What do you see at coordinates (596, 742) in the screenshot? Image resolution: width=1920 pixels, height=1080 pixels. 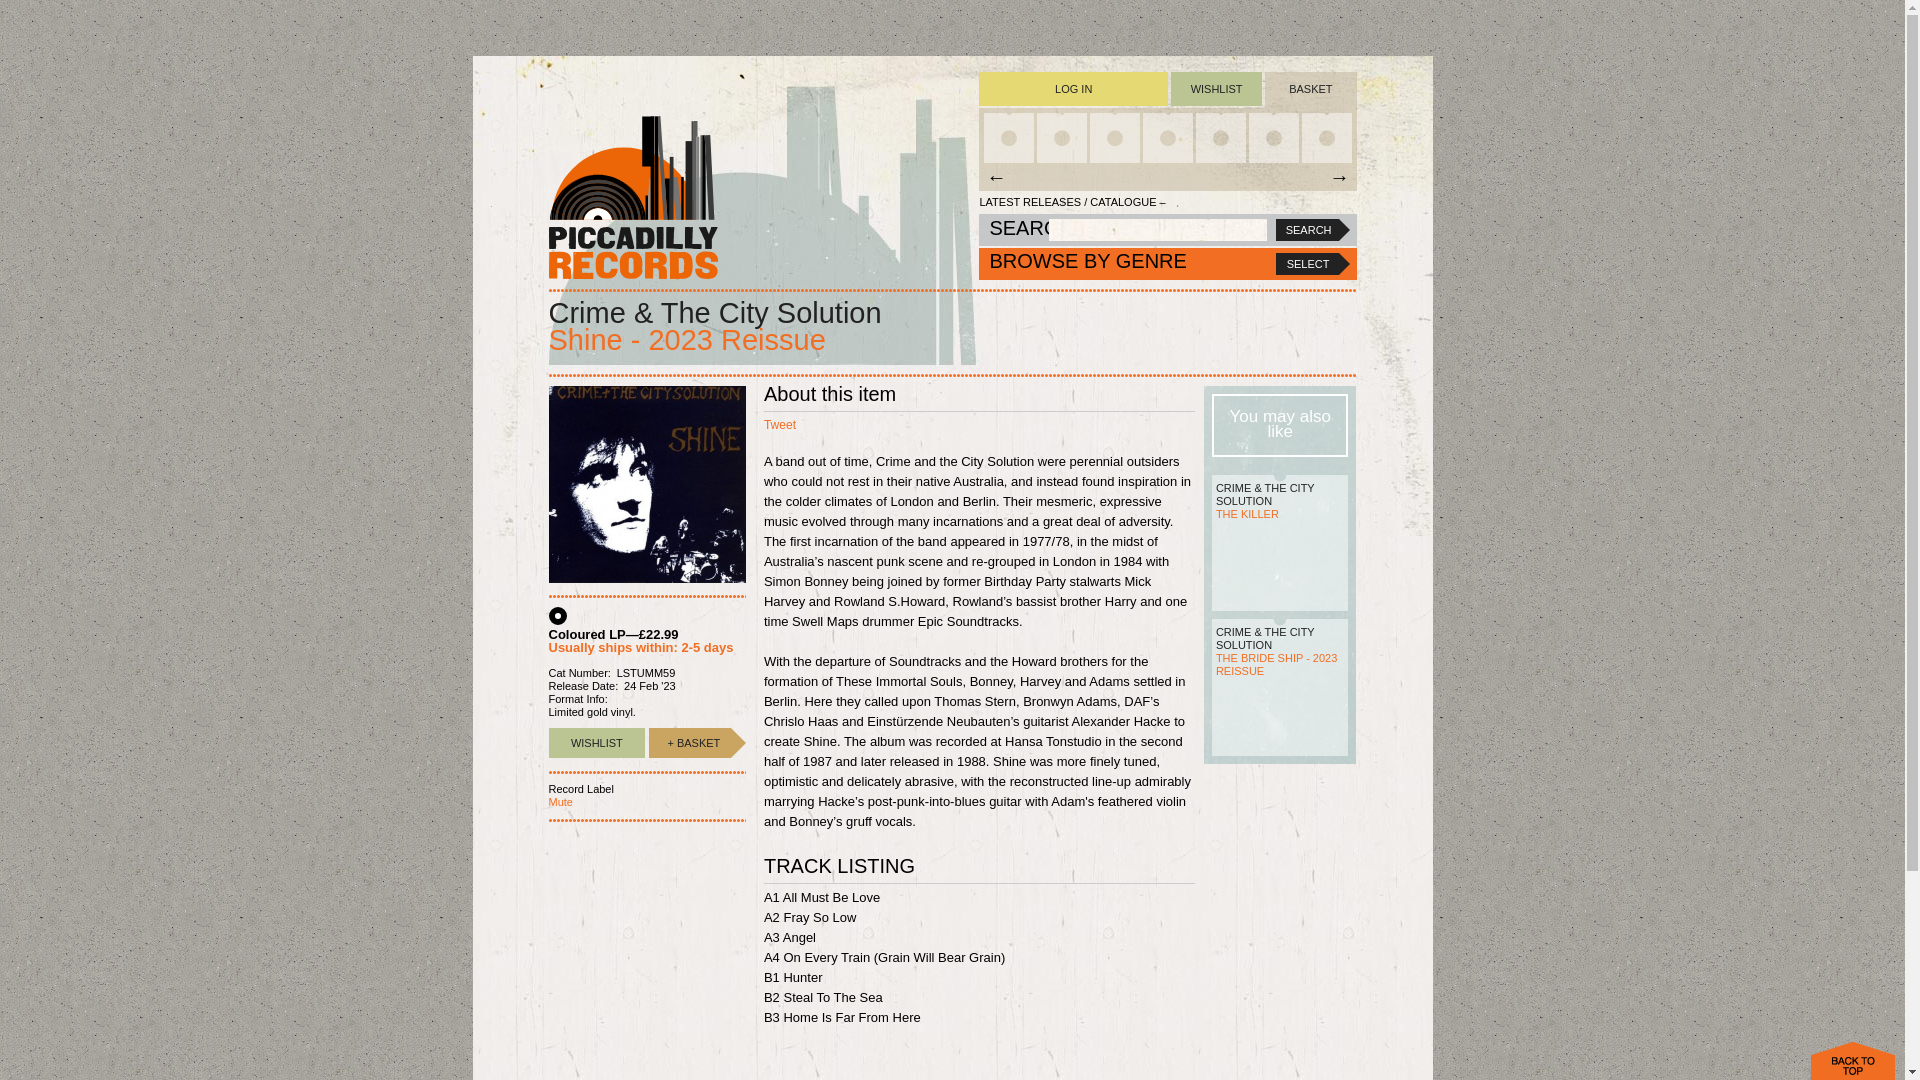 I see `WISHLIST` at bounding box center [596, 742].